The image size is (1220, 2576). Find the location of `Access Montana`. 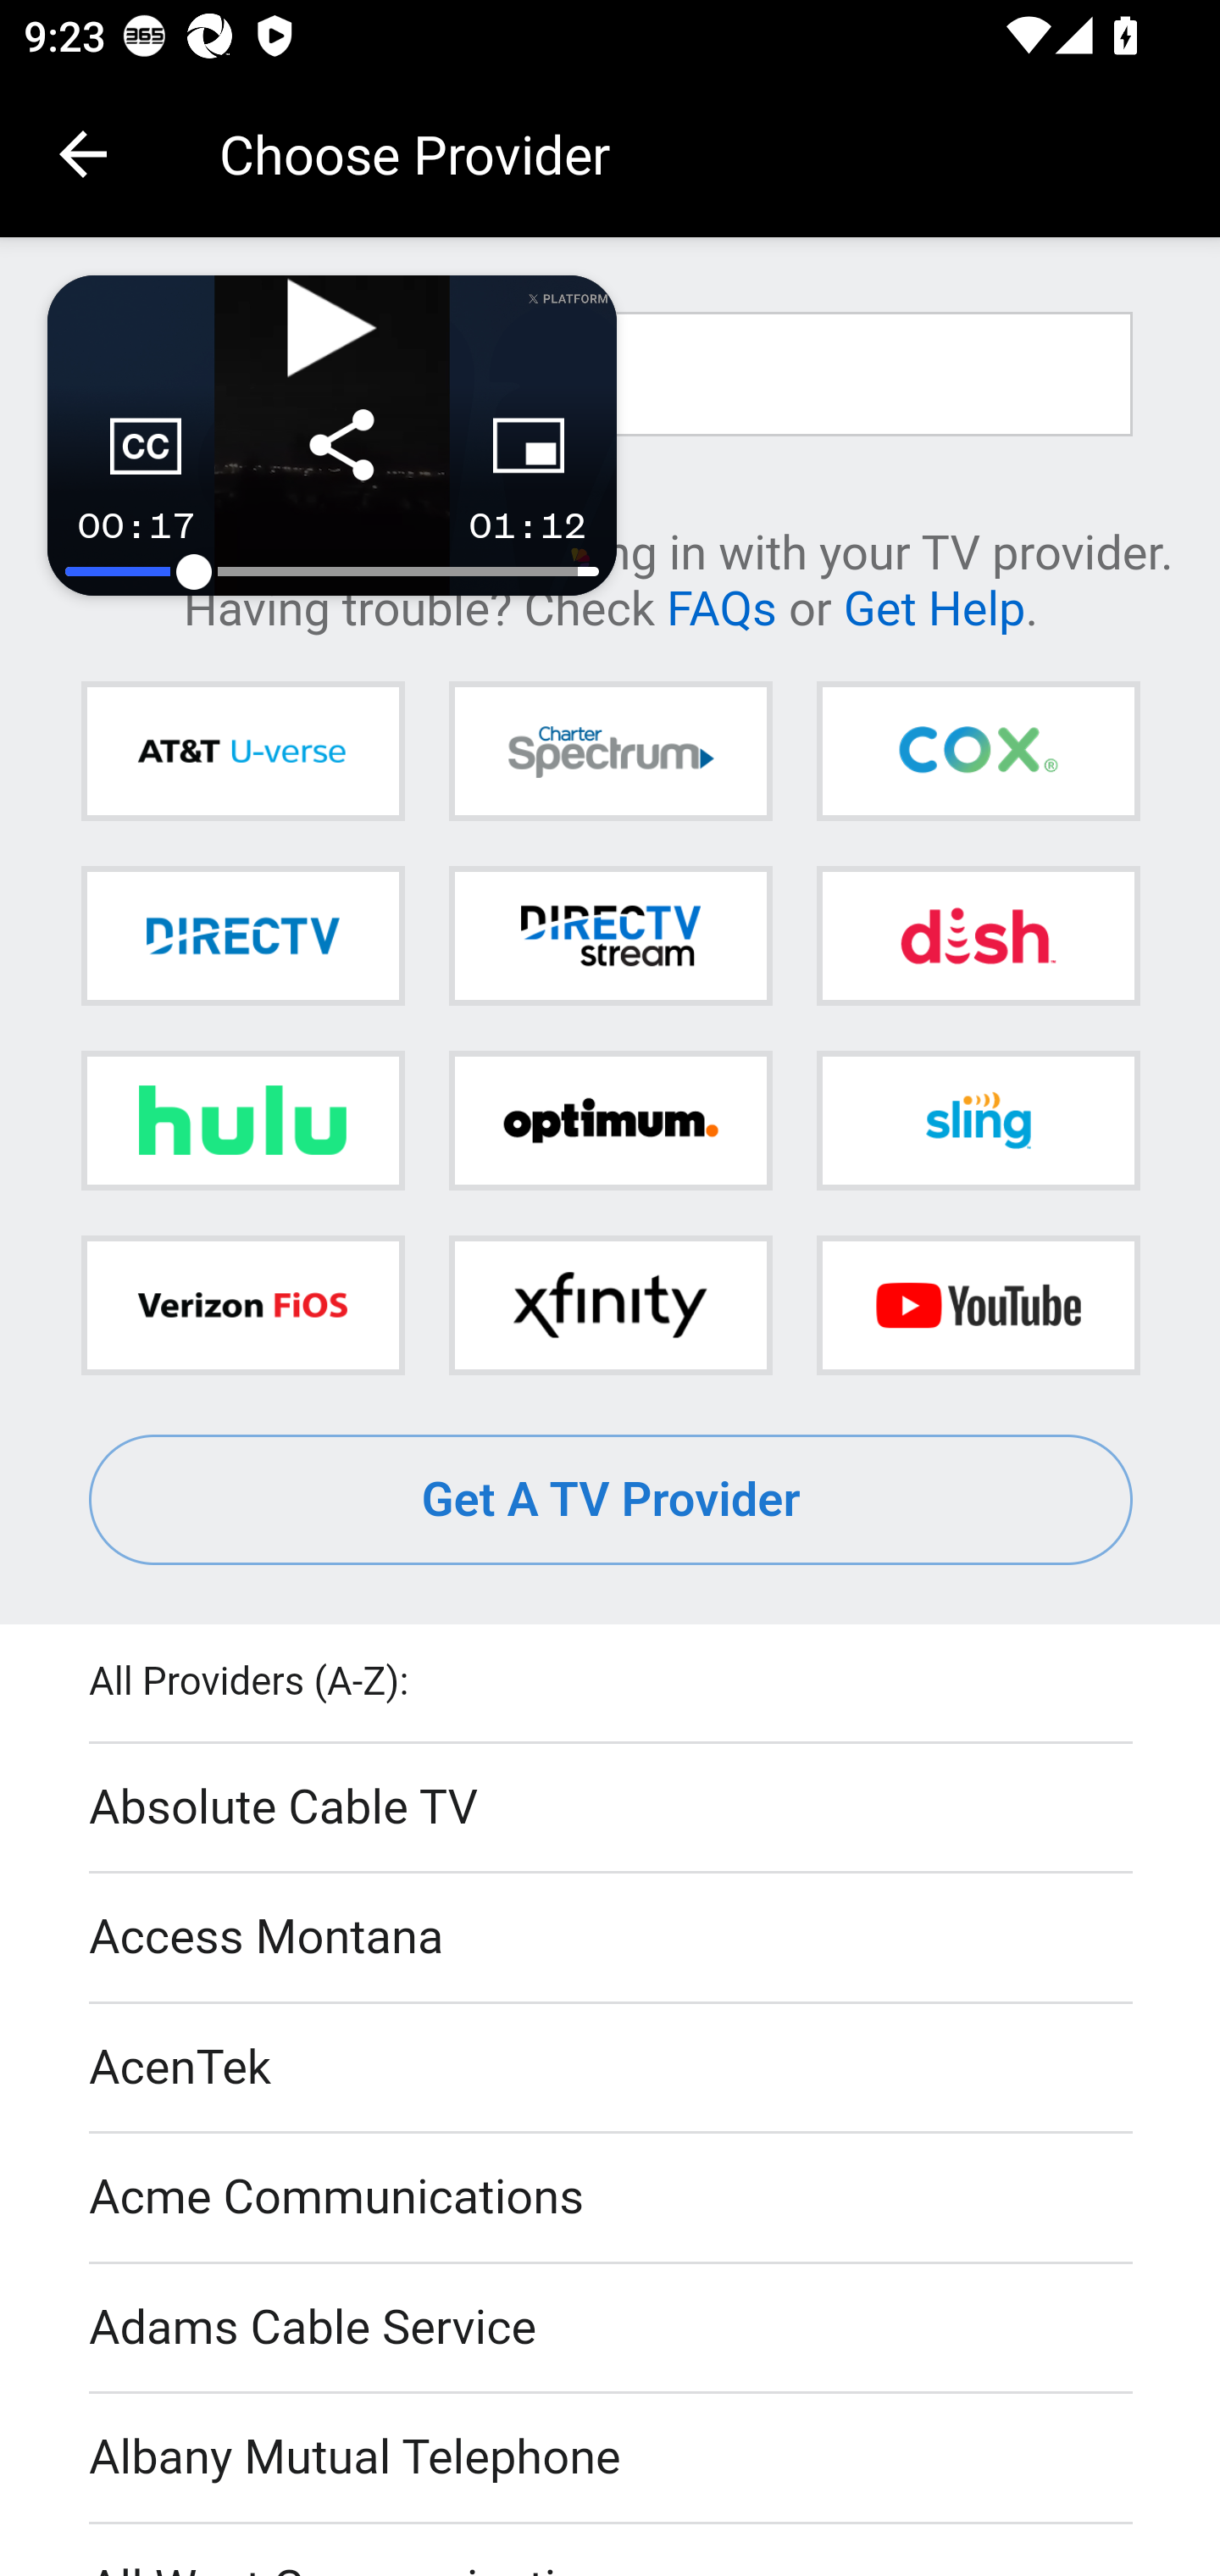

Access Montana is located at coordinates (612, 1937).